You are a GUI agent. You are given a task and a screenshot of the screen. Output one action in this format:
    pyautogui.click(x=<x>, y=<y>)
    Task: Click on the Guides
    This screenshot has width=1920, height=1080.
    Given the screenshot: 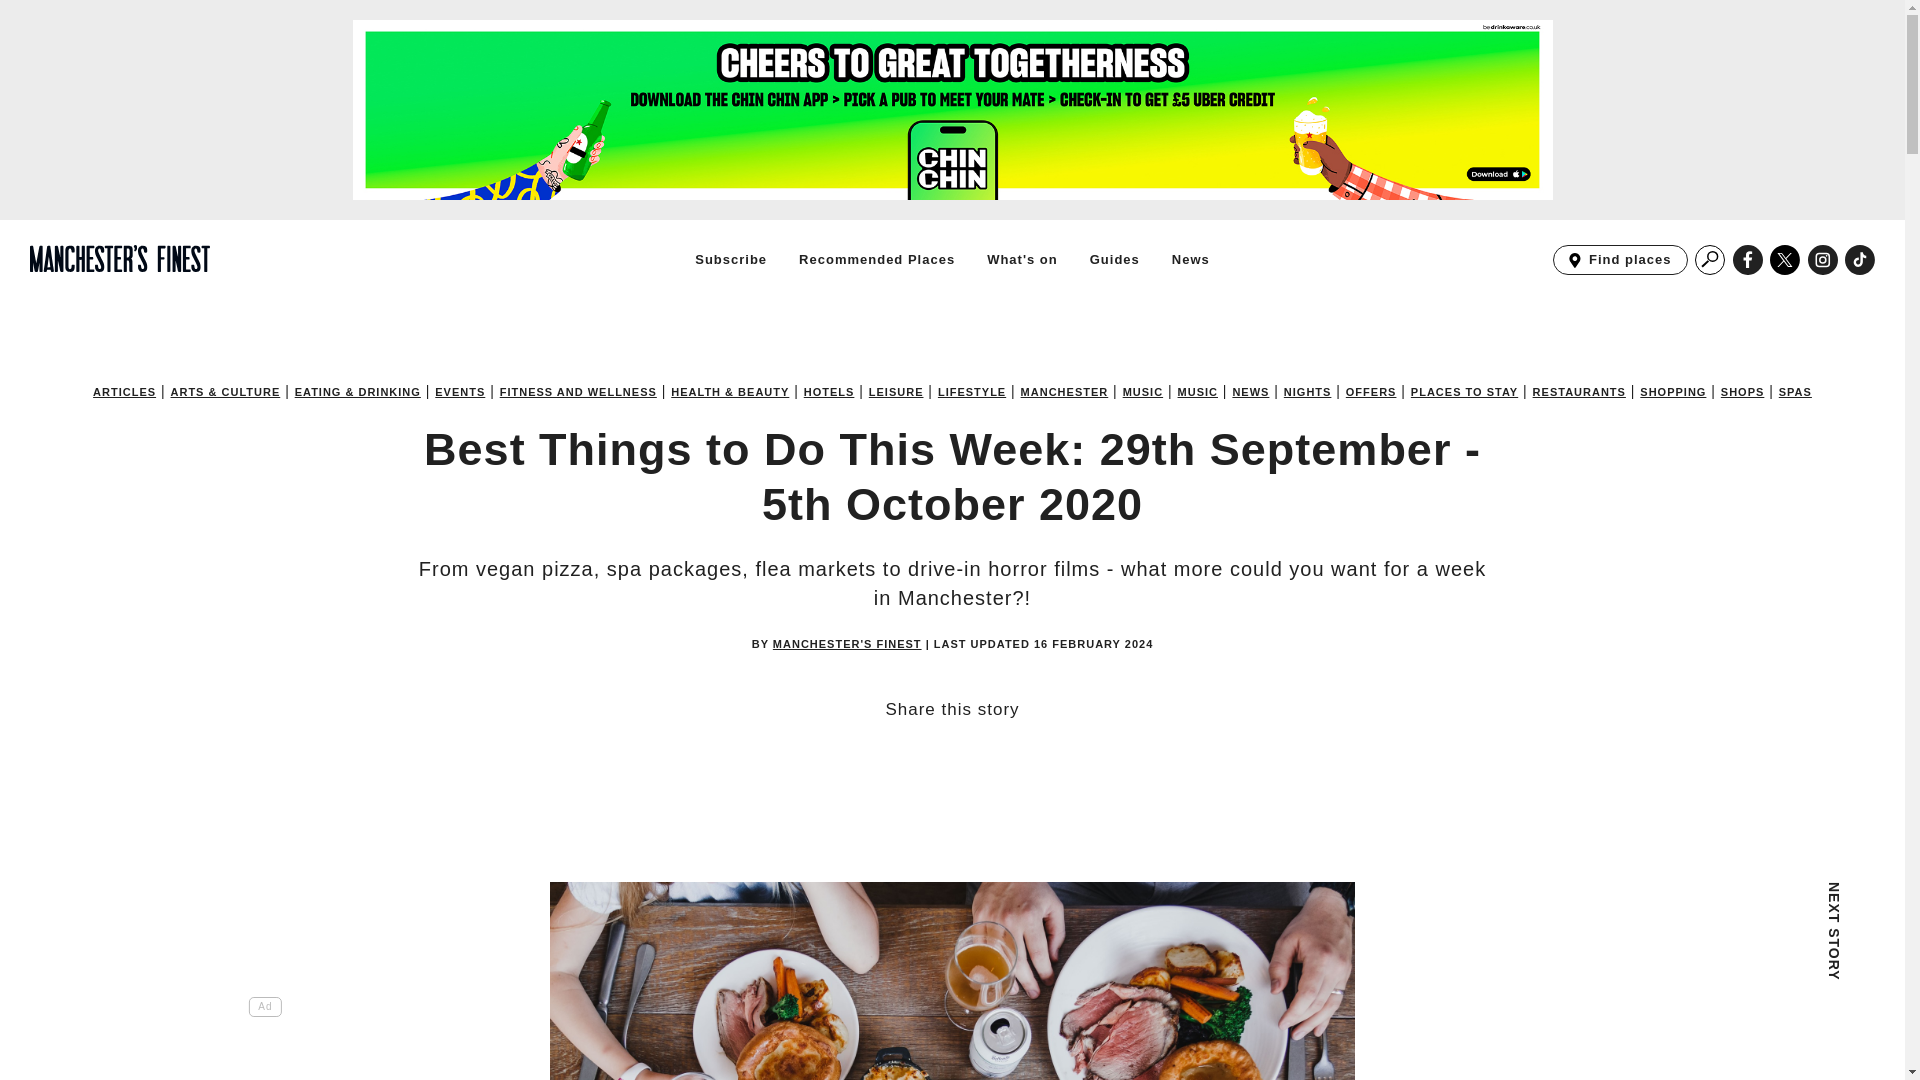 What is the action you would take?
    pyautogui.click(x=1710, y=260)
    